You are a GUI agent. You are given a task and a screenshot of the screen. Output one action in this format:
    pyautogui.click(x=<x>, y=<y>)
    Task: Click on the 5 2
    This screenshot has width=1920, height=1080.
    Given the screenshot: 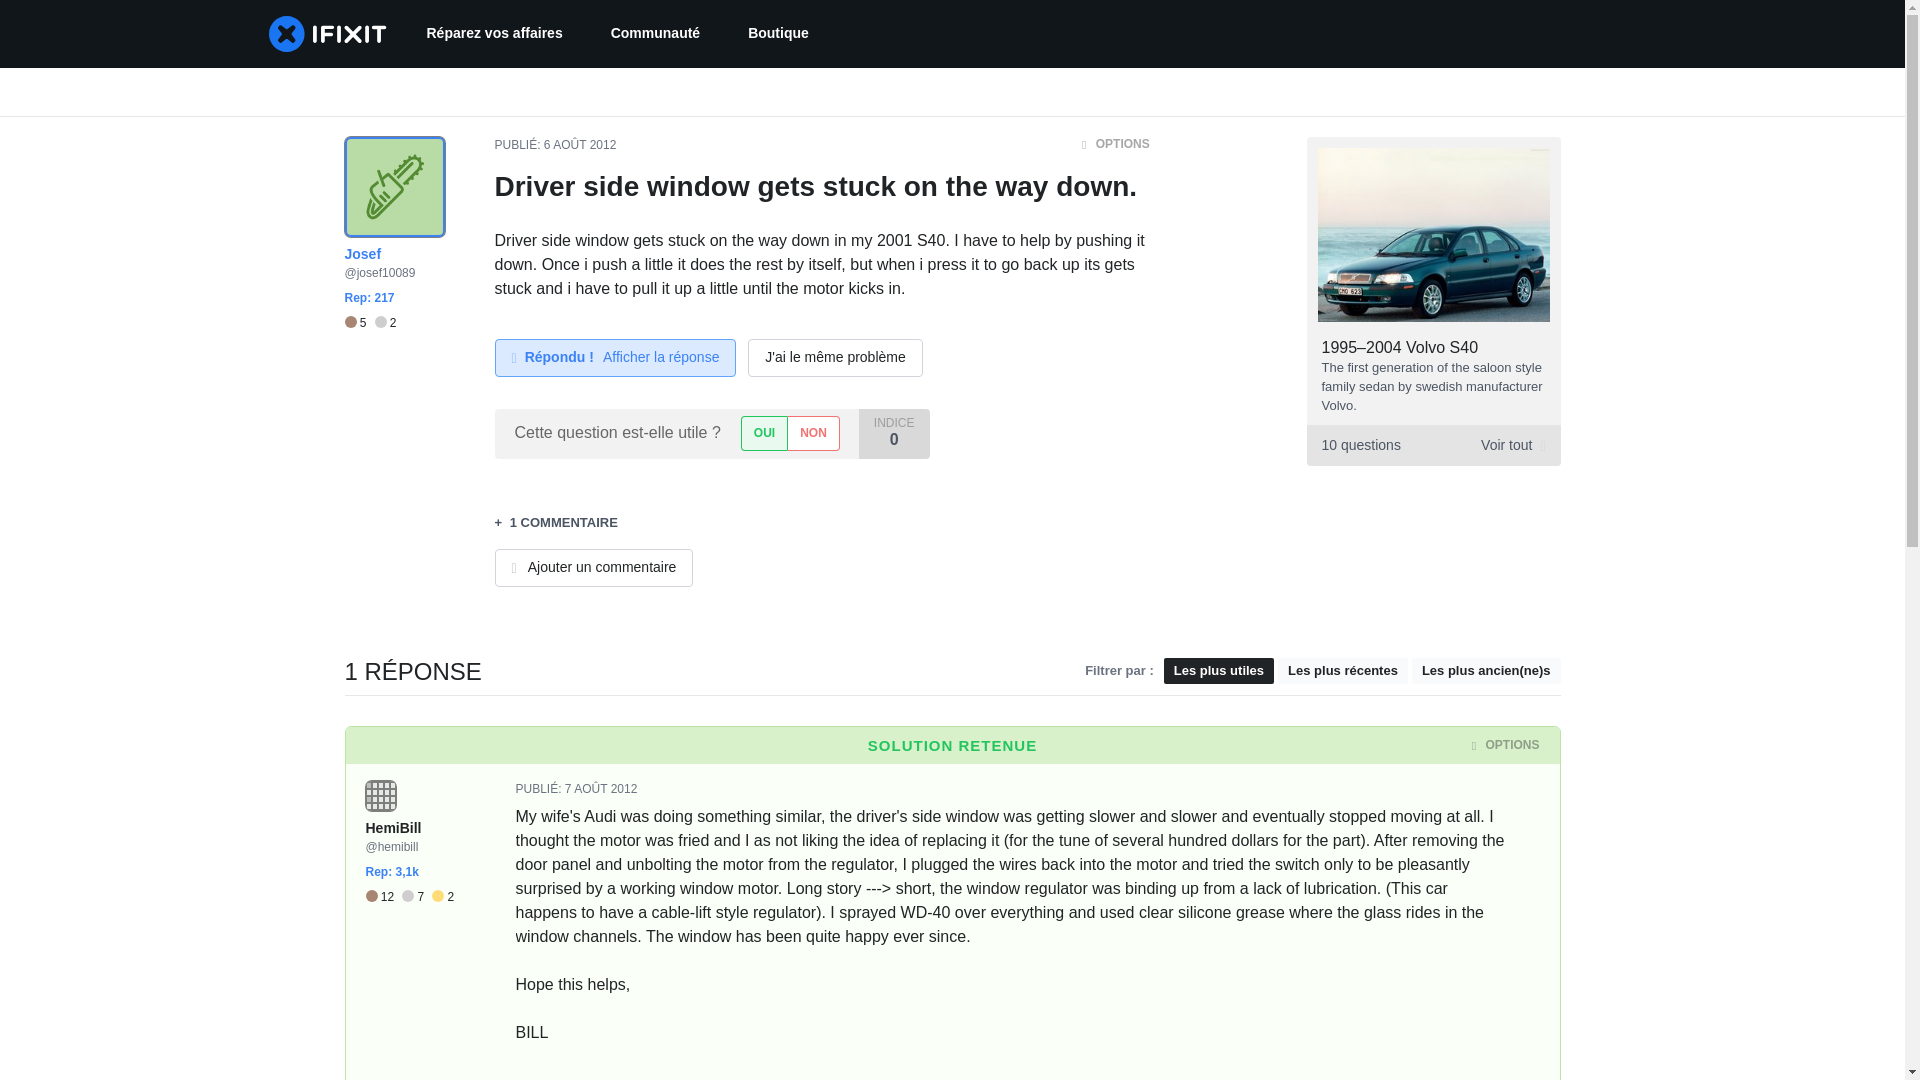 What is the action you would take?
    pyautogui.click(x=369, y=323)
    